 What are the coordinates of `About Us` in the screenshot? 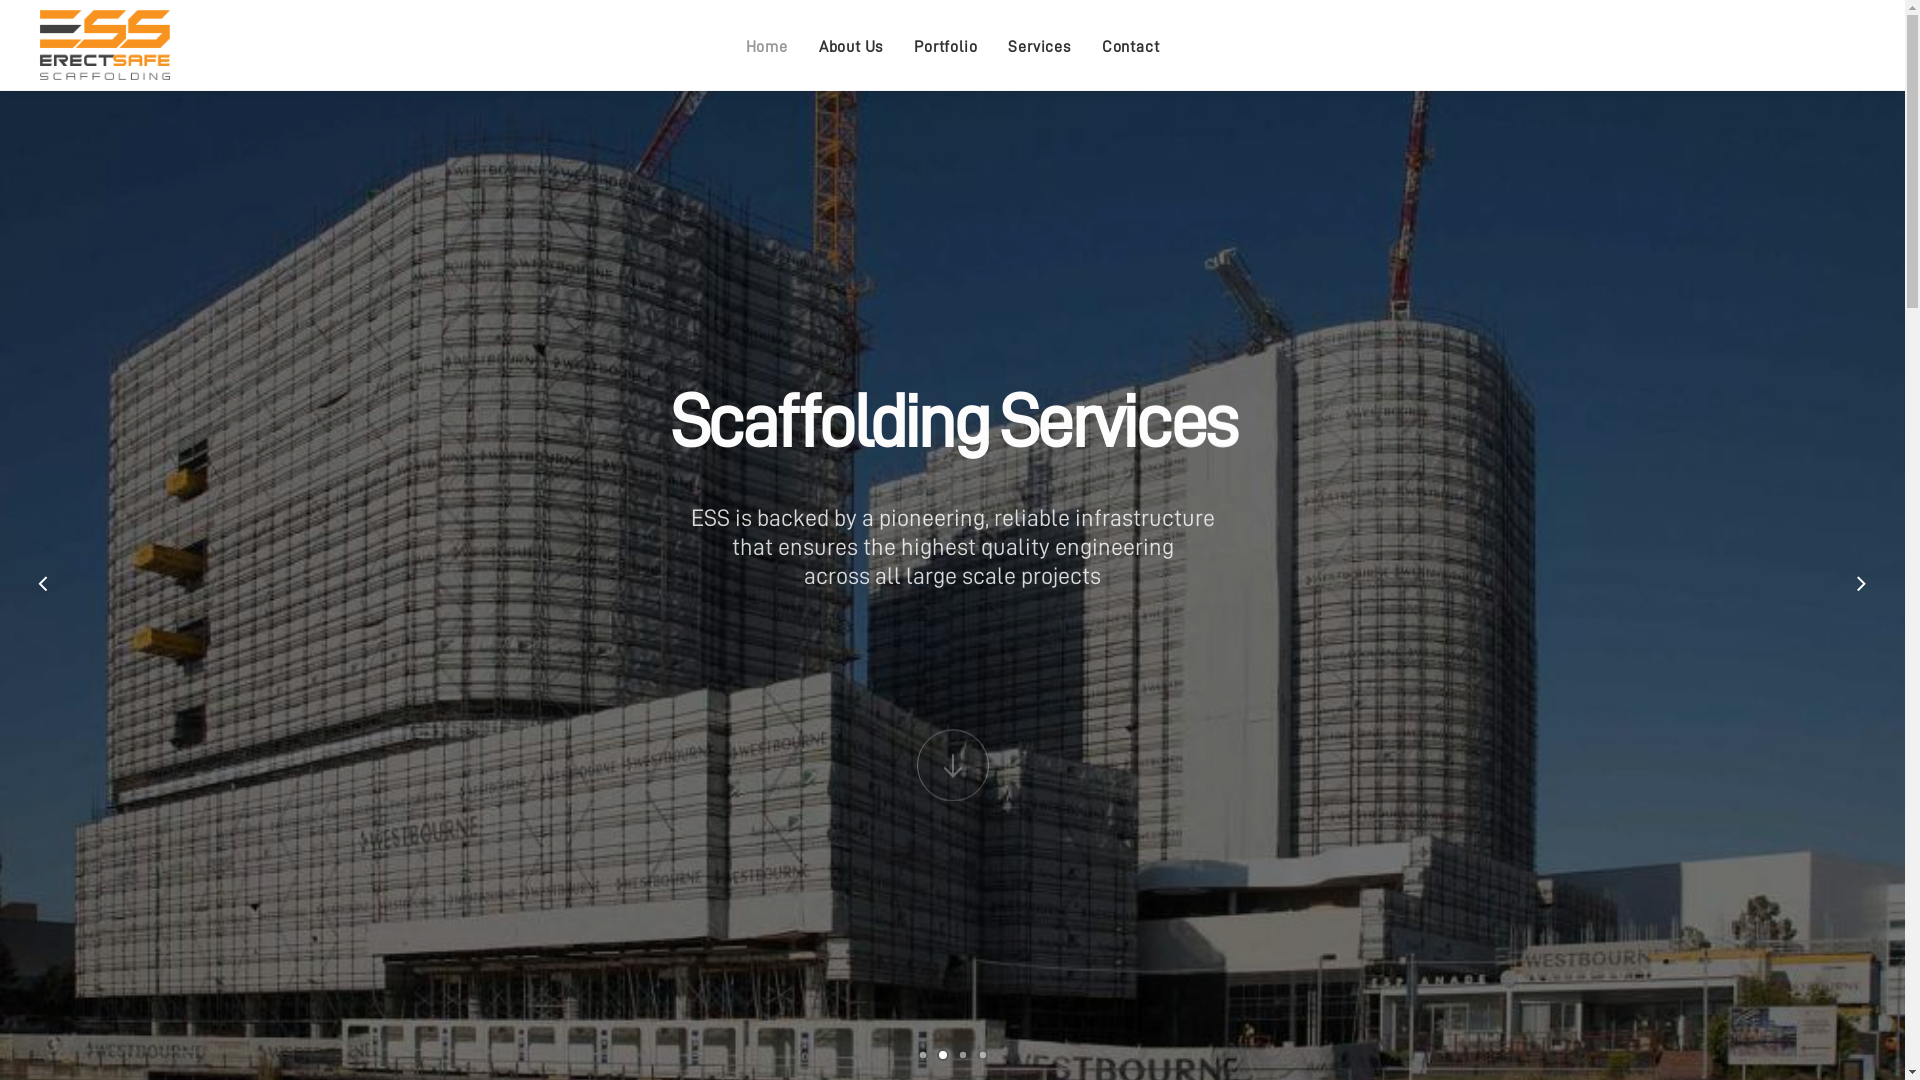 It's located at (851, 45).